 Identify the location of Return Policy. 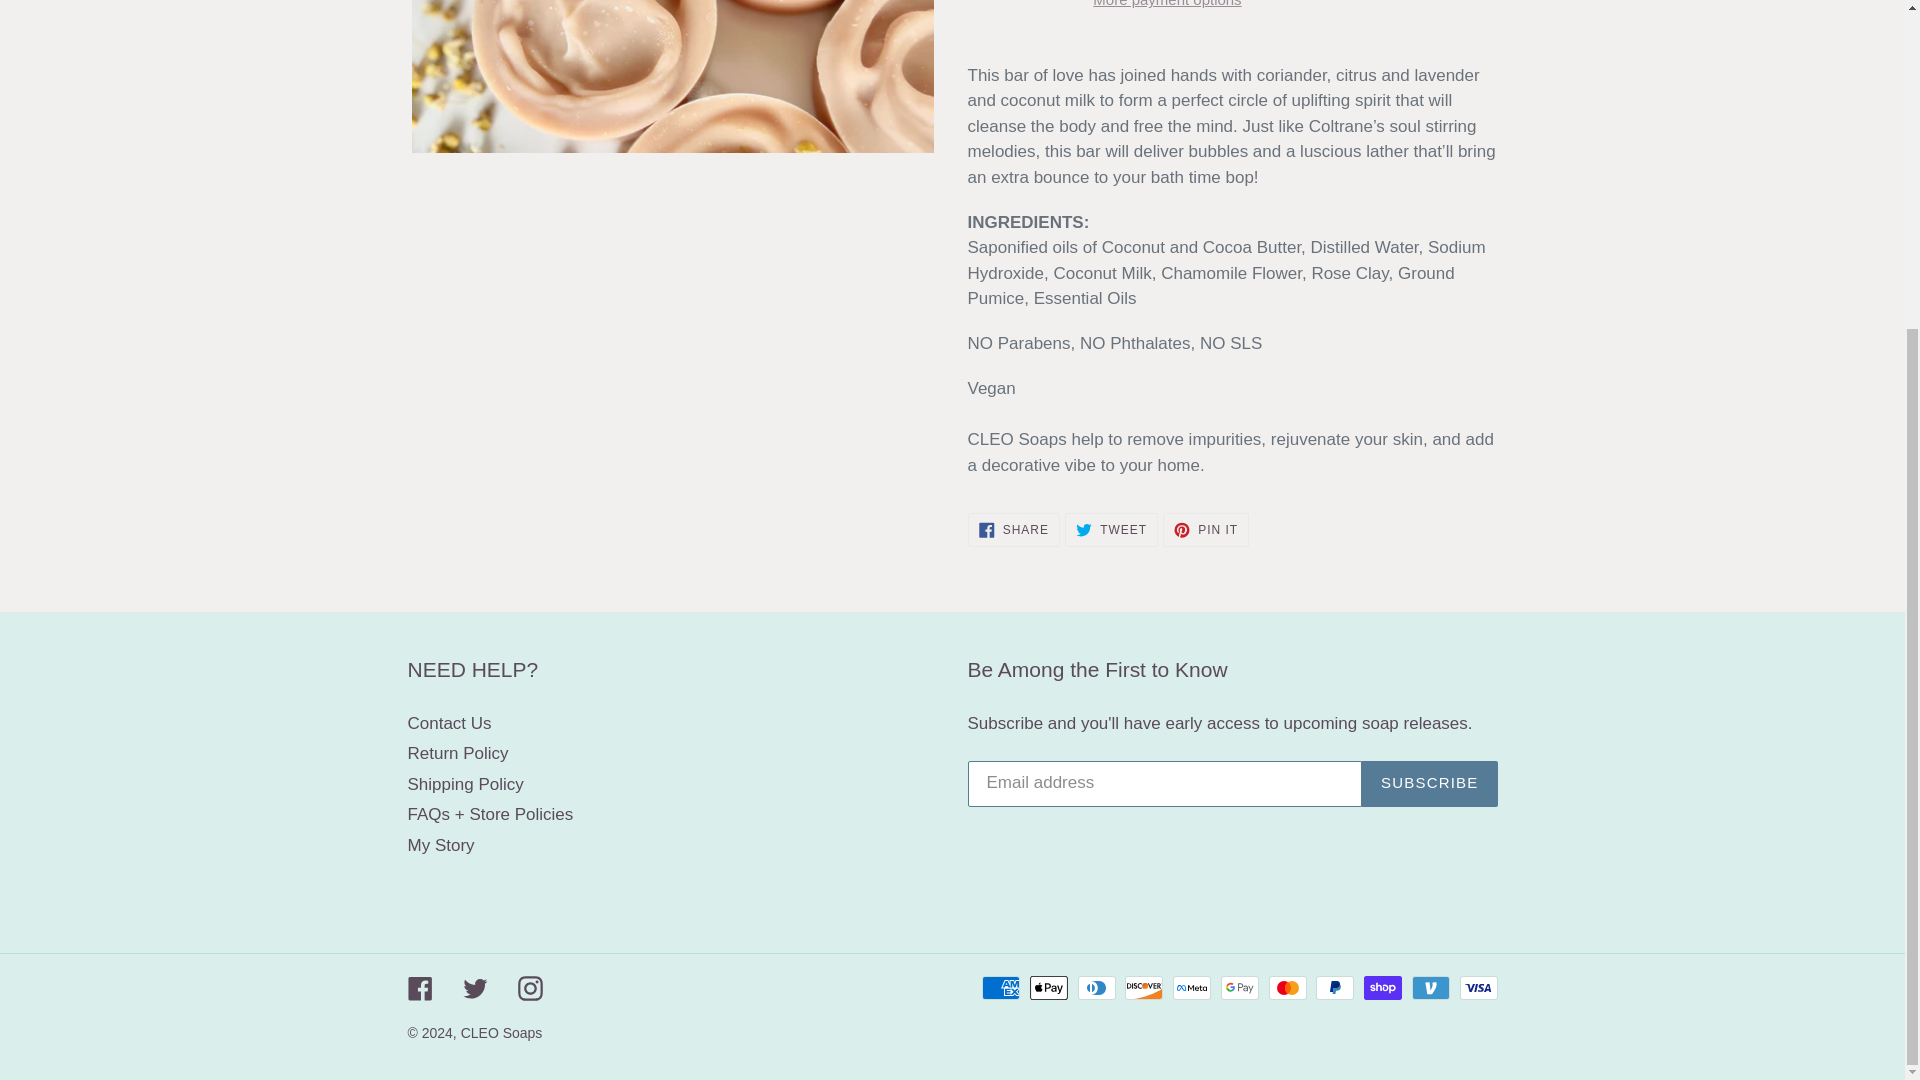
(1013, 530).